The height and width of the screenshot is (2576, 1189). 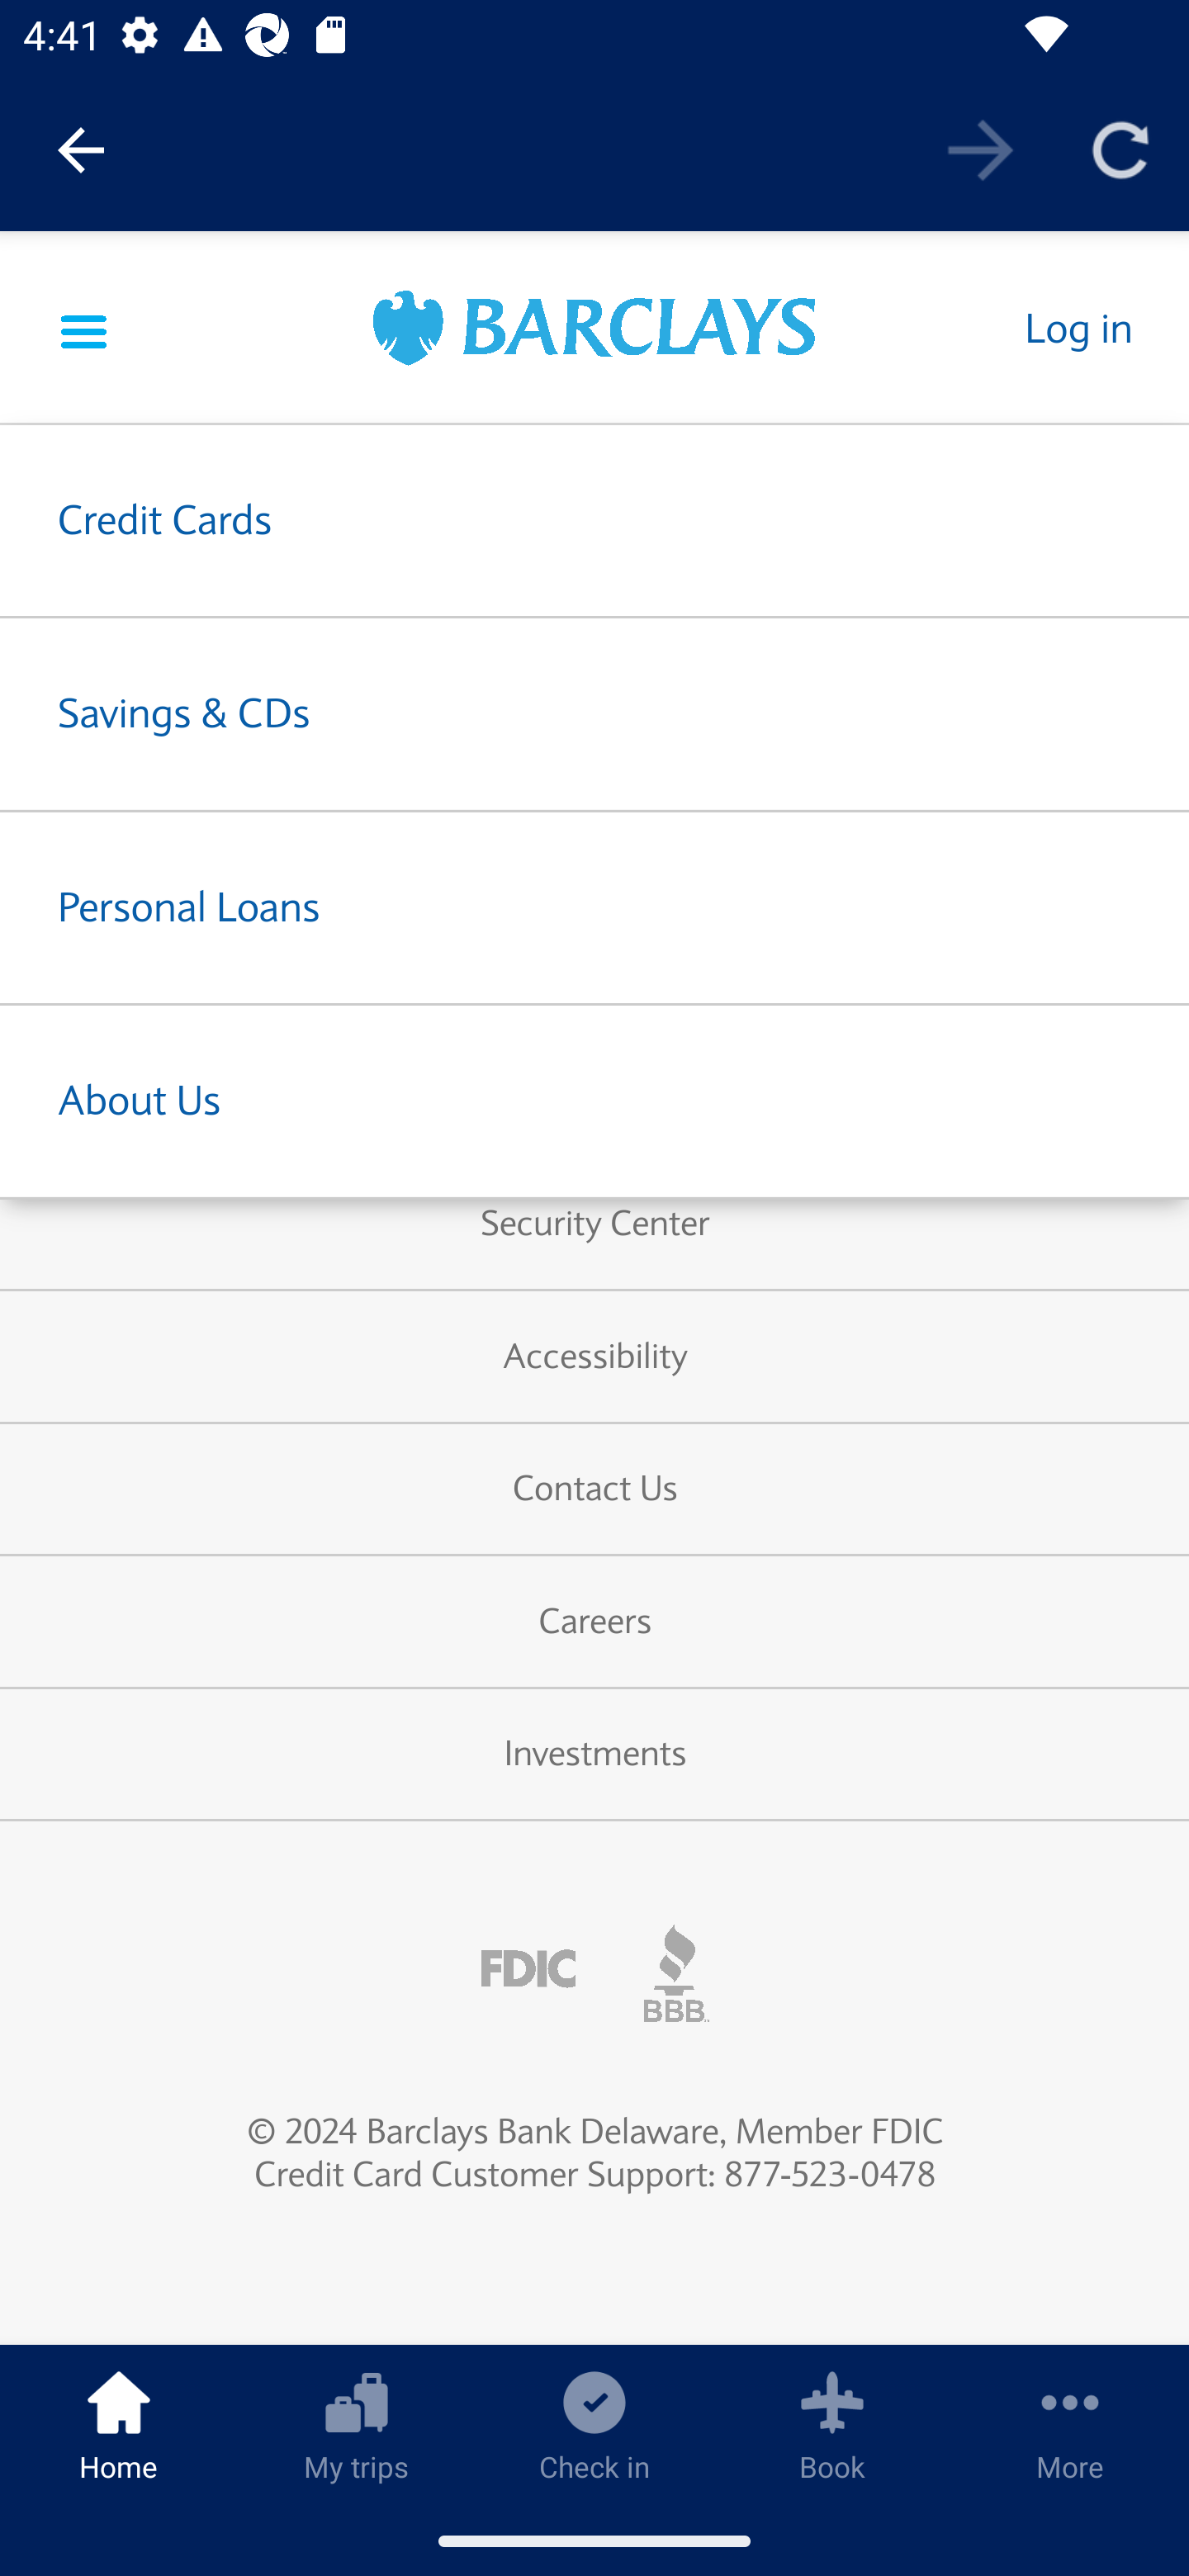 I want to click on Savings & CDs, so click(x=594, y=714).